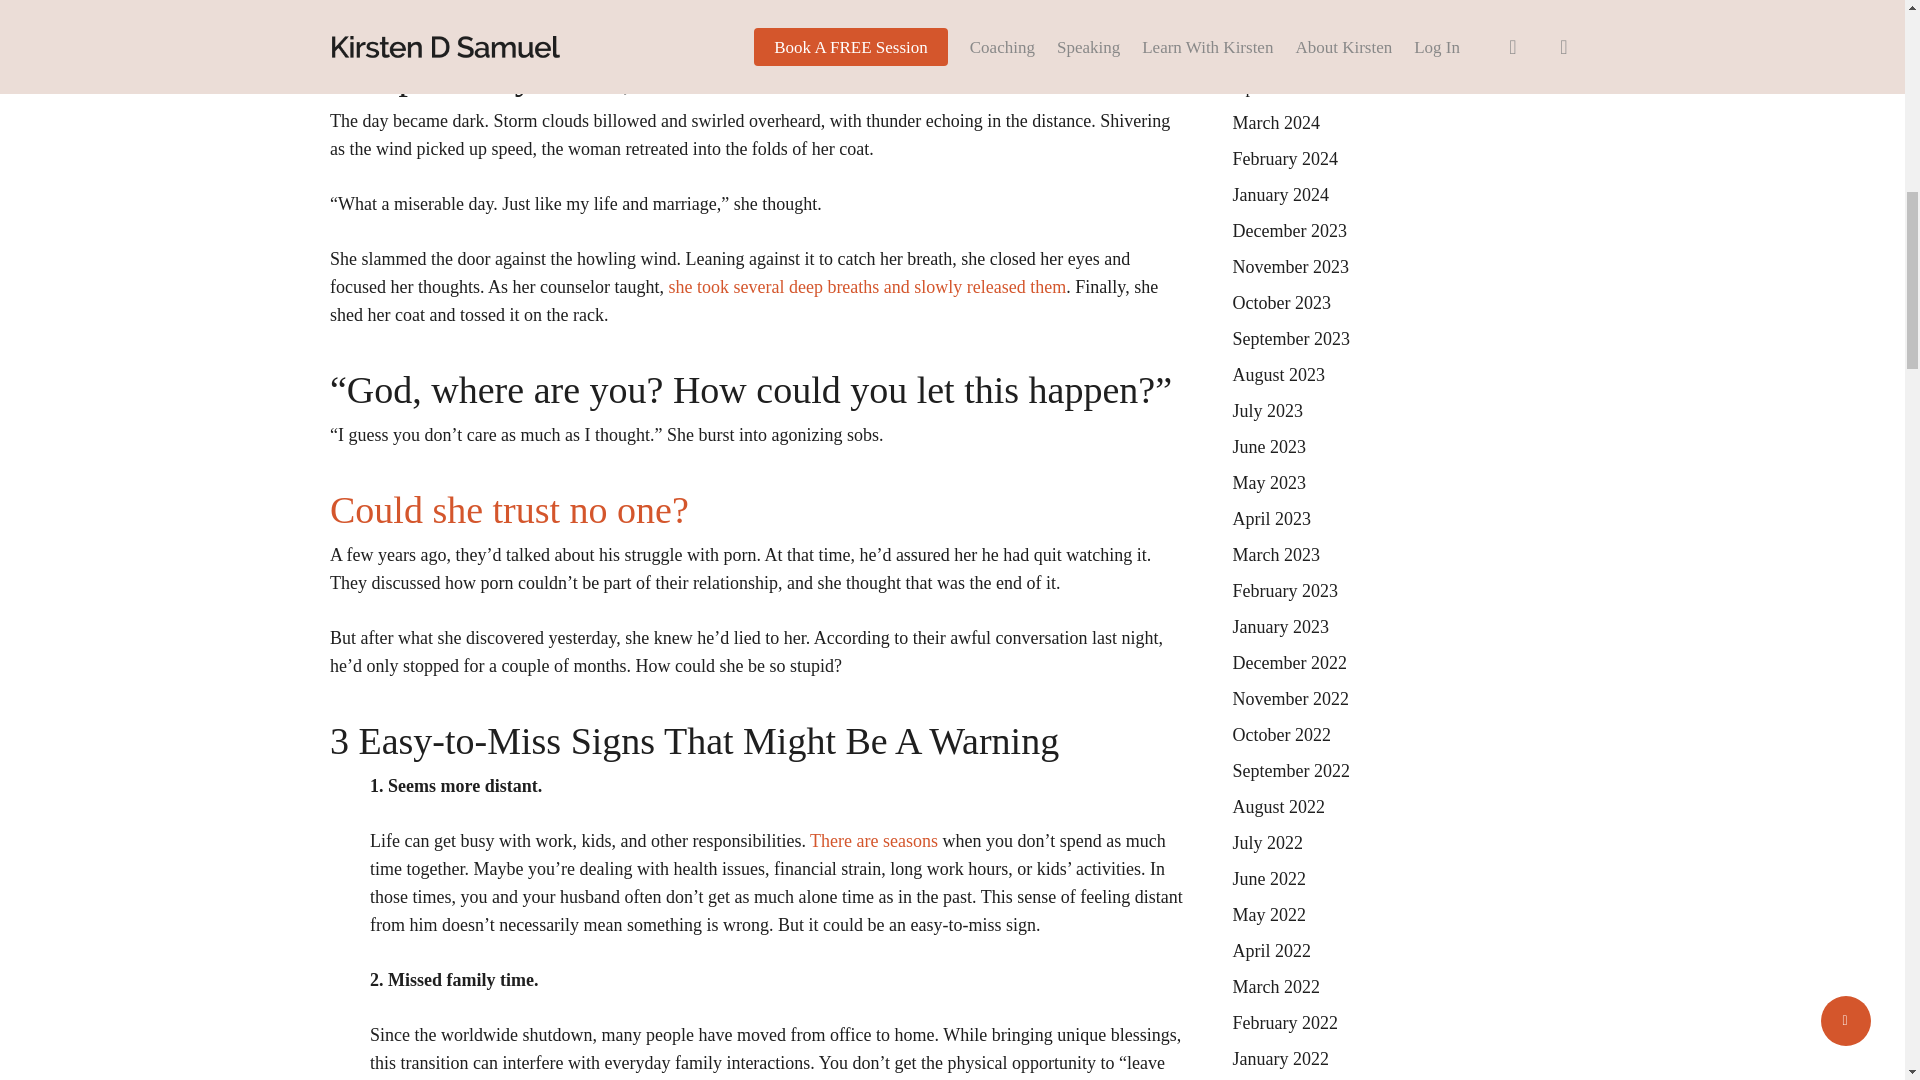  I want to click on she took several deep breaths and slowly released them, so click(866, 286).